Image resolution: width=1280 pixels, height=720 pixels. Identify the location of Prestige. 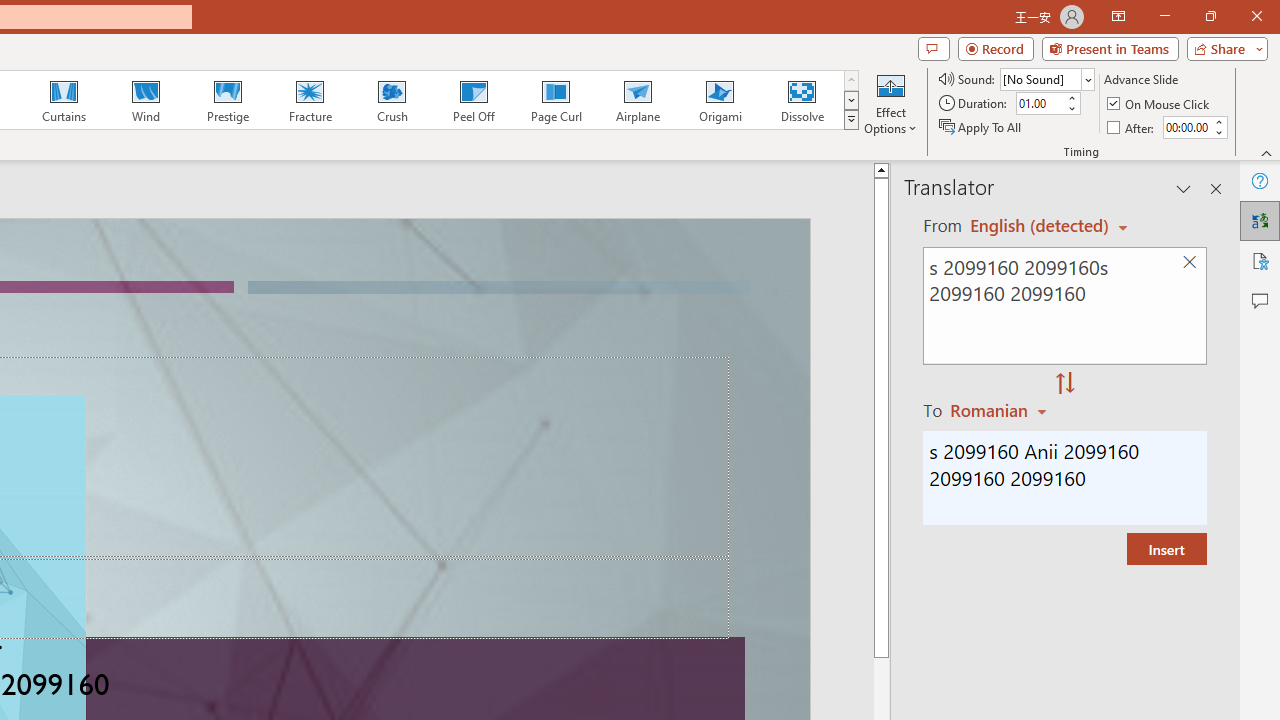
(227, 100).